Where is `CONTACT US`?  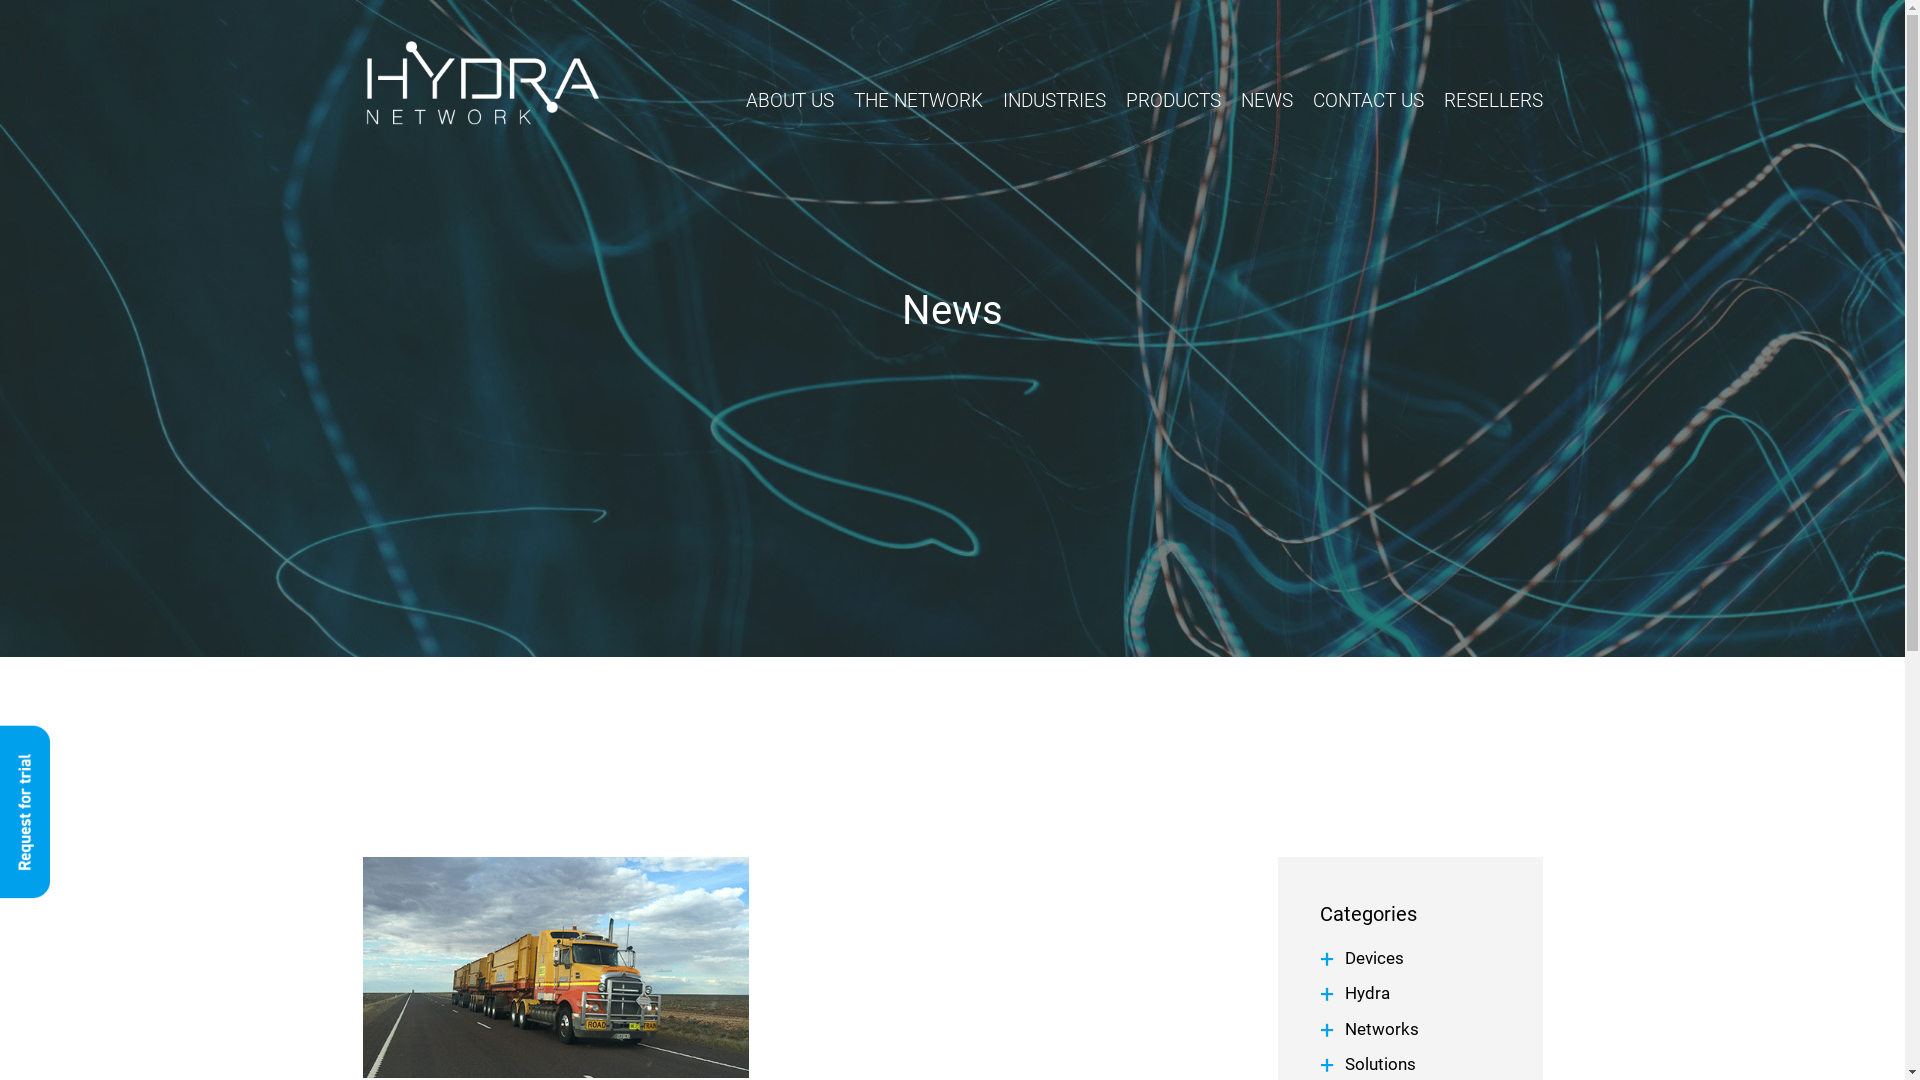 CONTACT US is located at coordinates (1368, 105).